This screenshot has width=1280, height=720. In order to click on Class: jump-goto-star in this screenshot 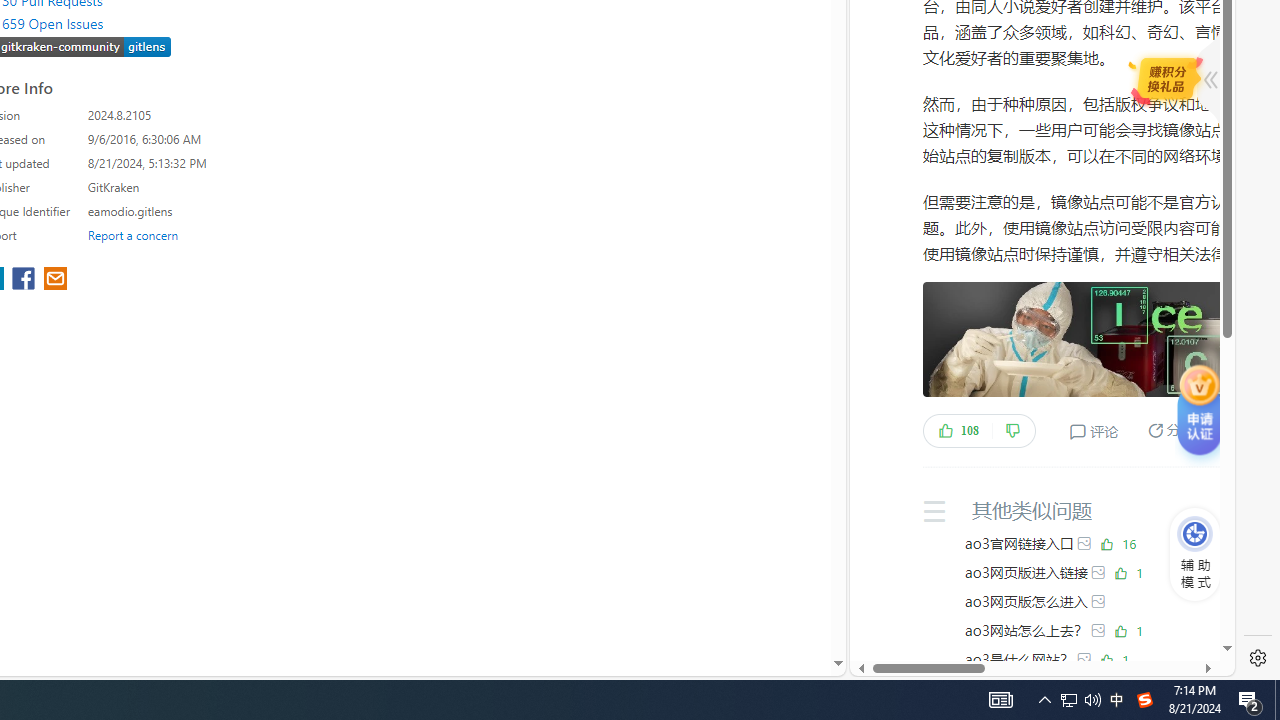, I will do `click(1201, 416)`.